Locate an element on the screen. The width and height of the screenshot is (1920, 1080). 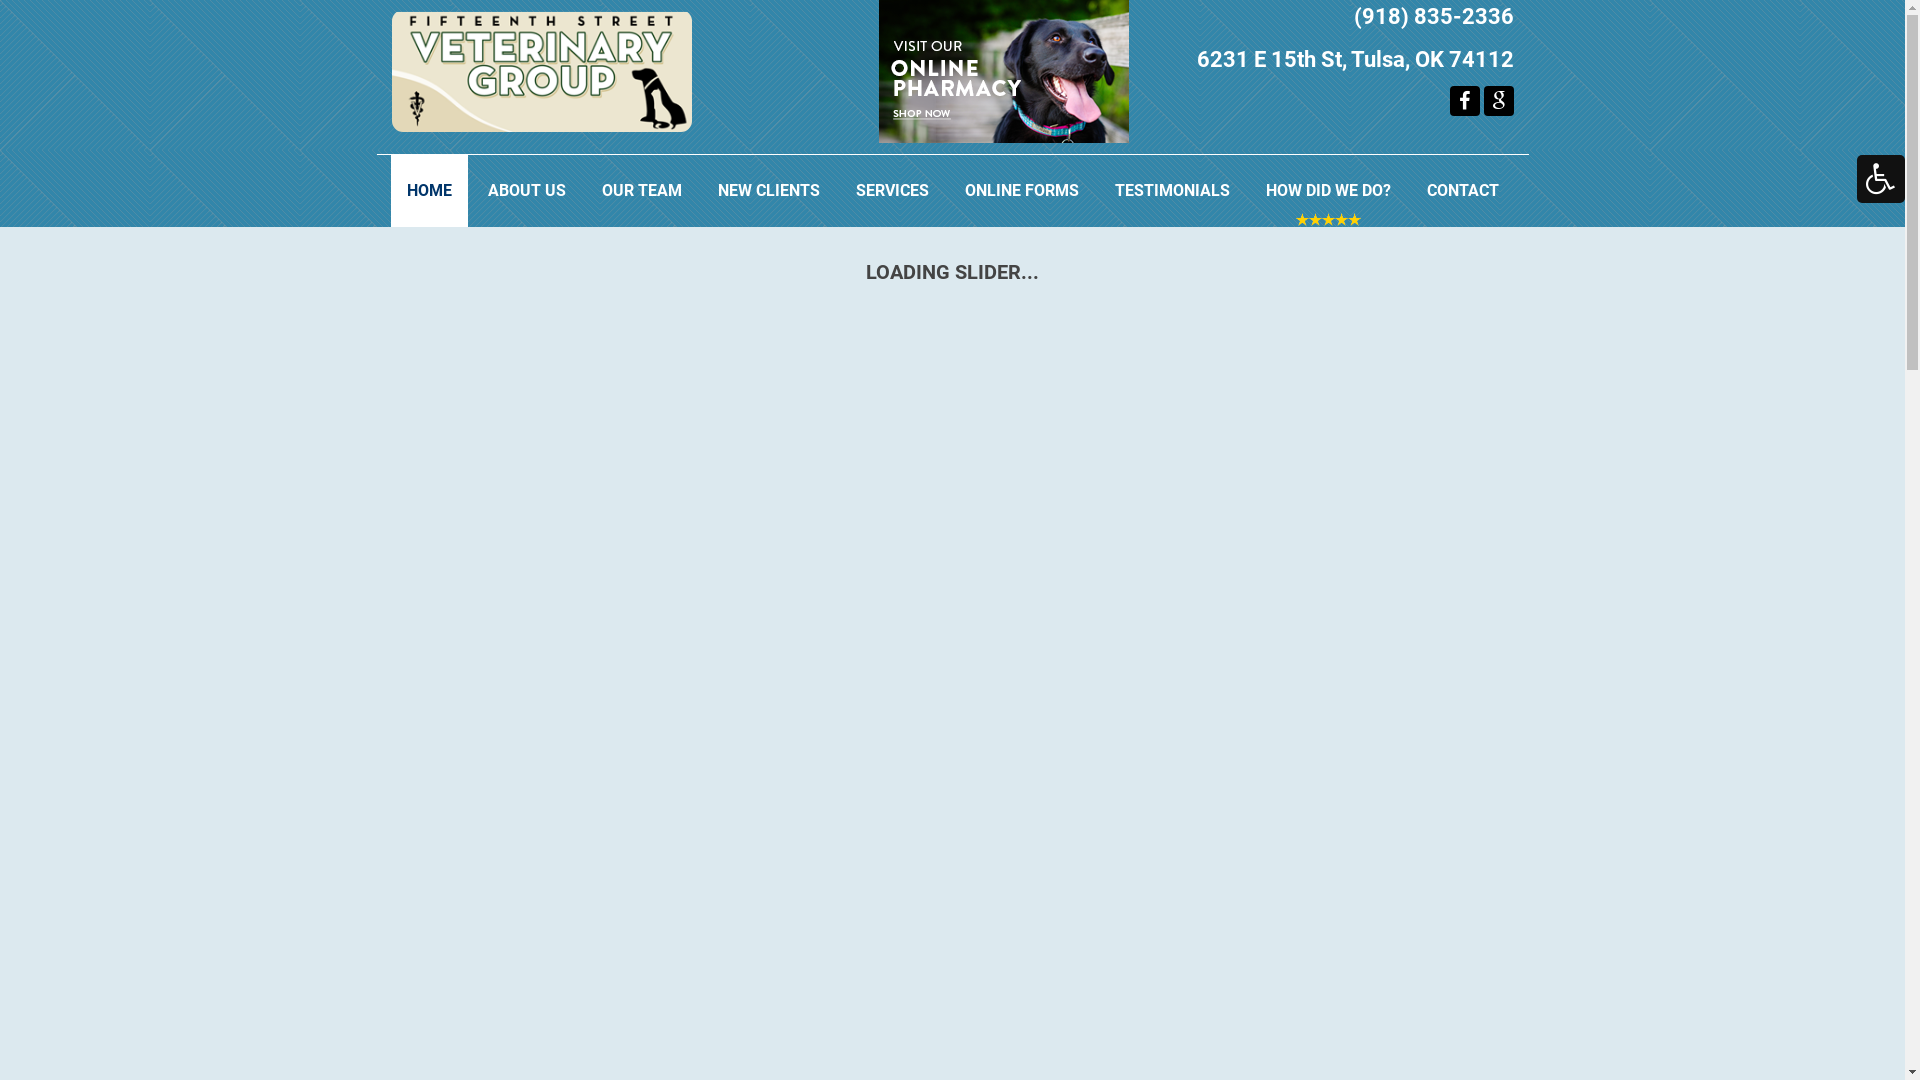
ONLINE FORMS is located at coordinates (1021, 191).